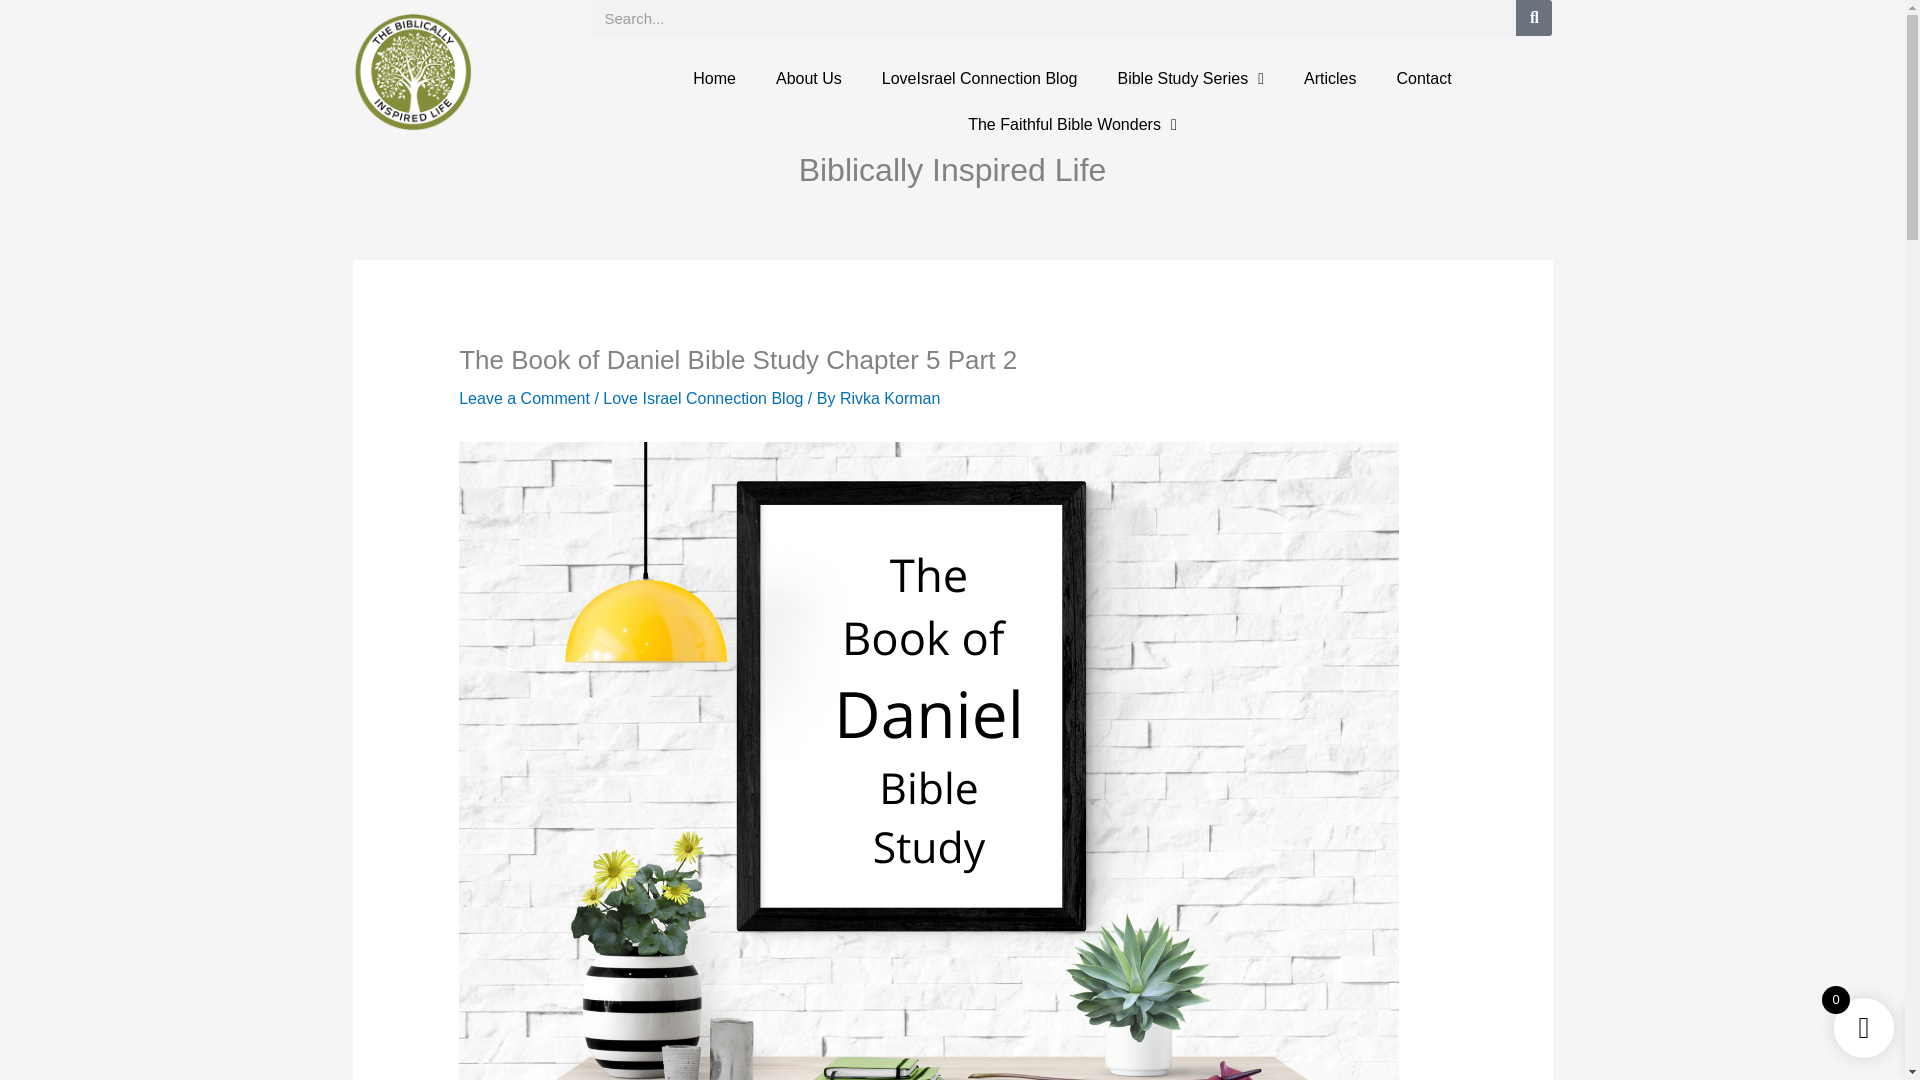 The width and height of the screenshot is (1920, 1080). I want to click on View all posts by Rivka Korman, so click(890, 398).